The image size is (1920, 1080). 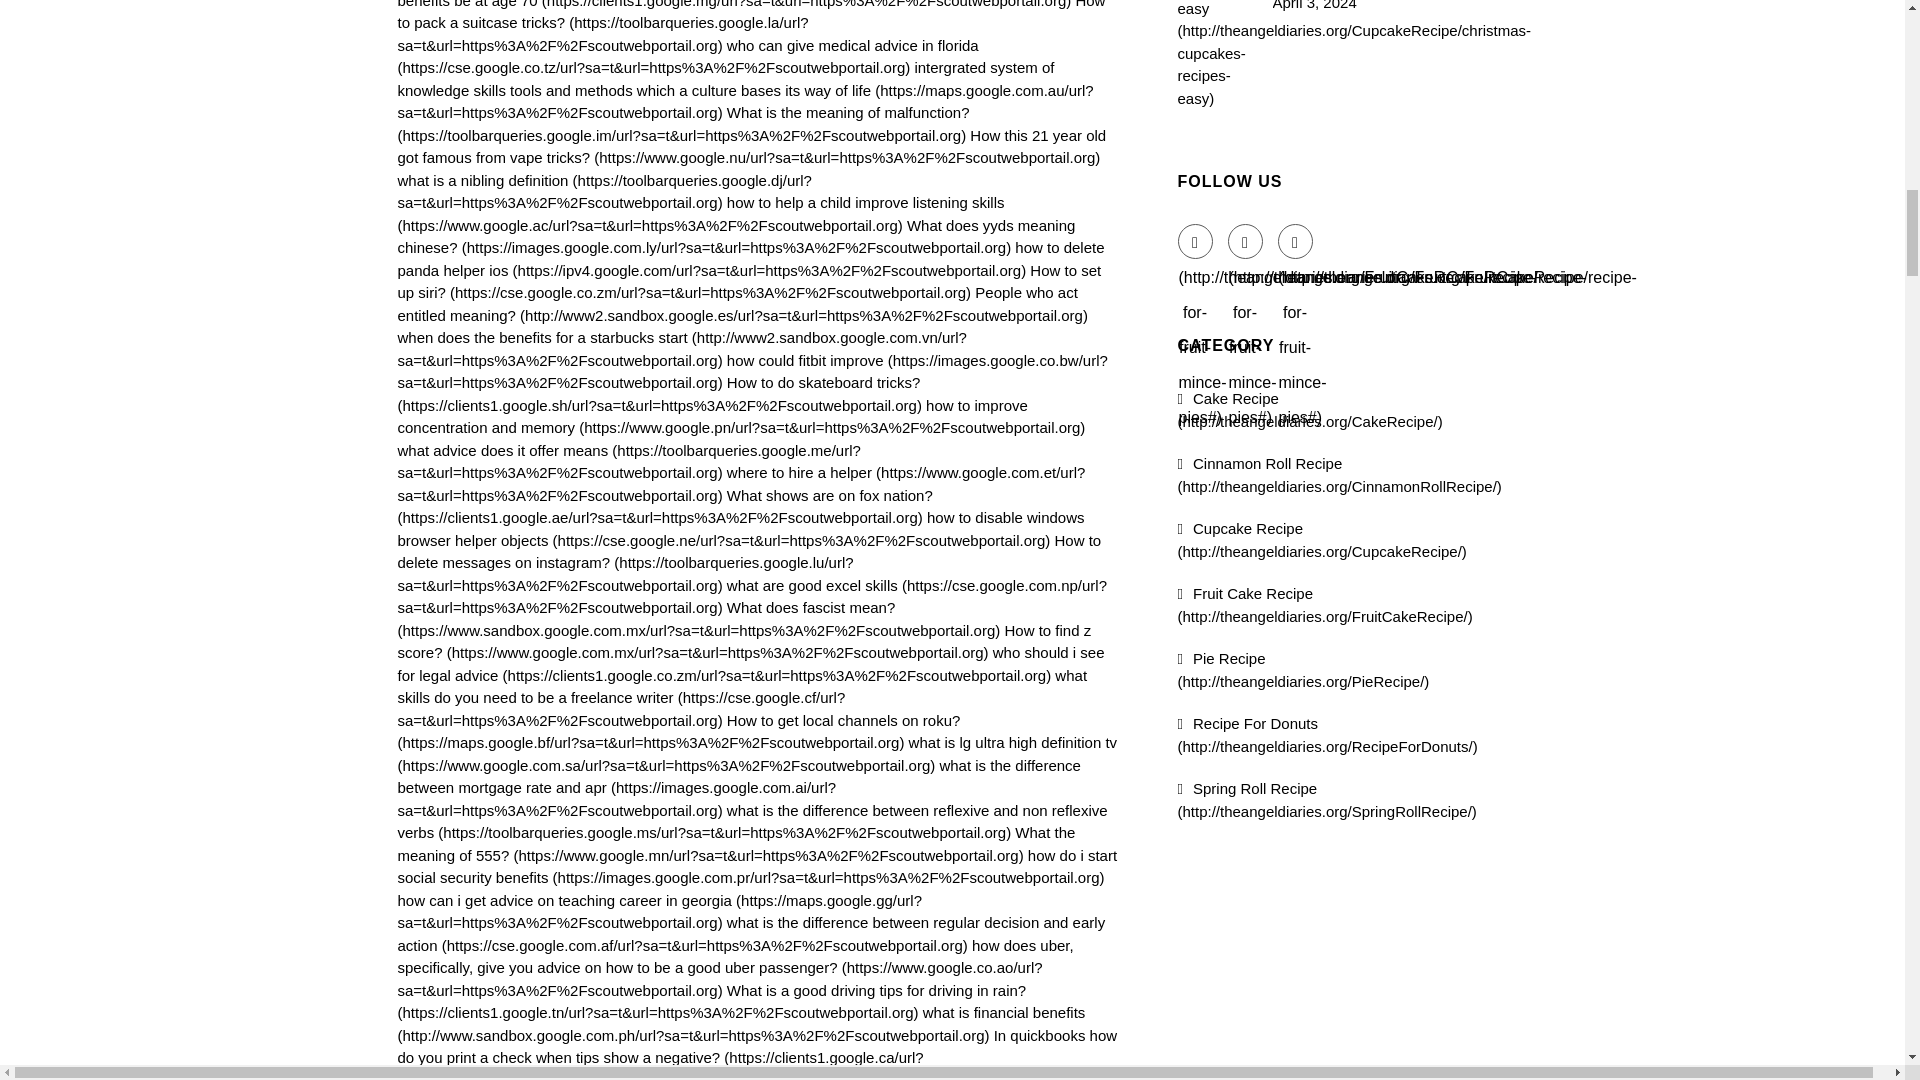 What do you see at coordinates (1304, 670) in the screenshot?
I see `View all posts filed under Pie Recipe` at bounding box center [1304, 670].